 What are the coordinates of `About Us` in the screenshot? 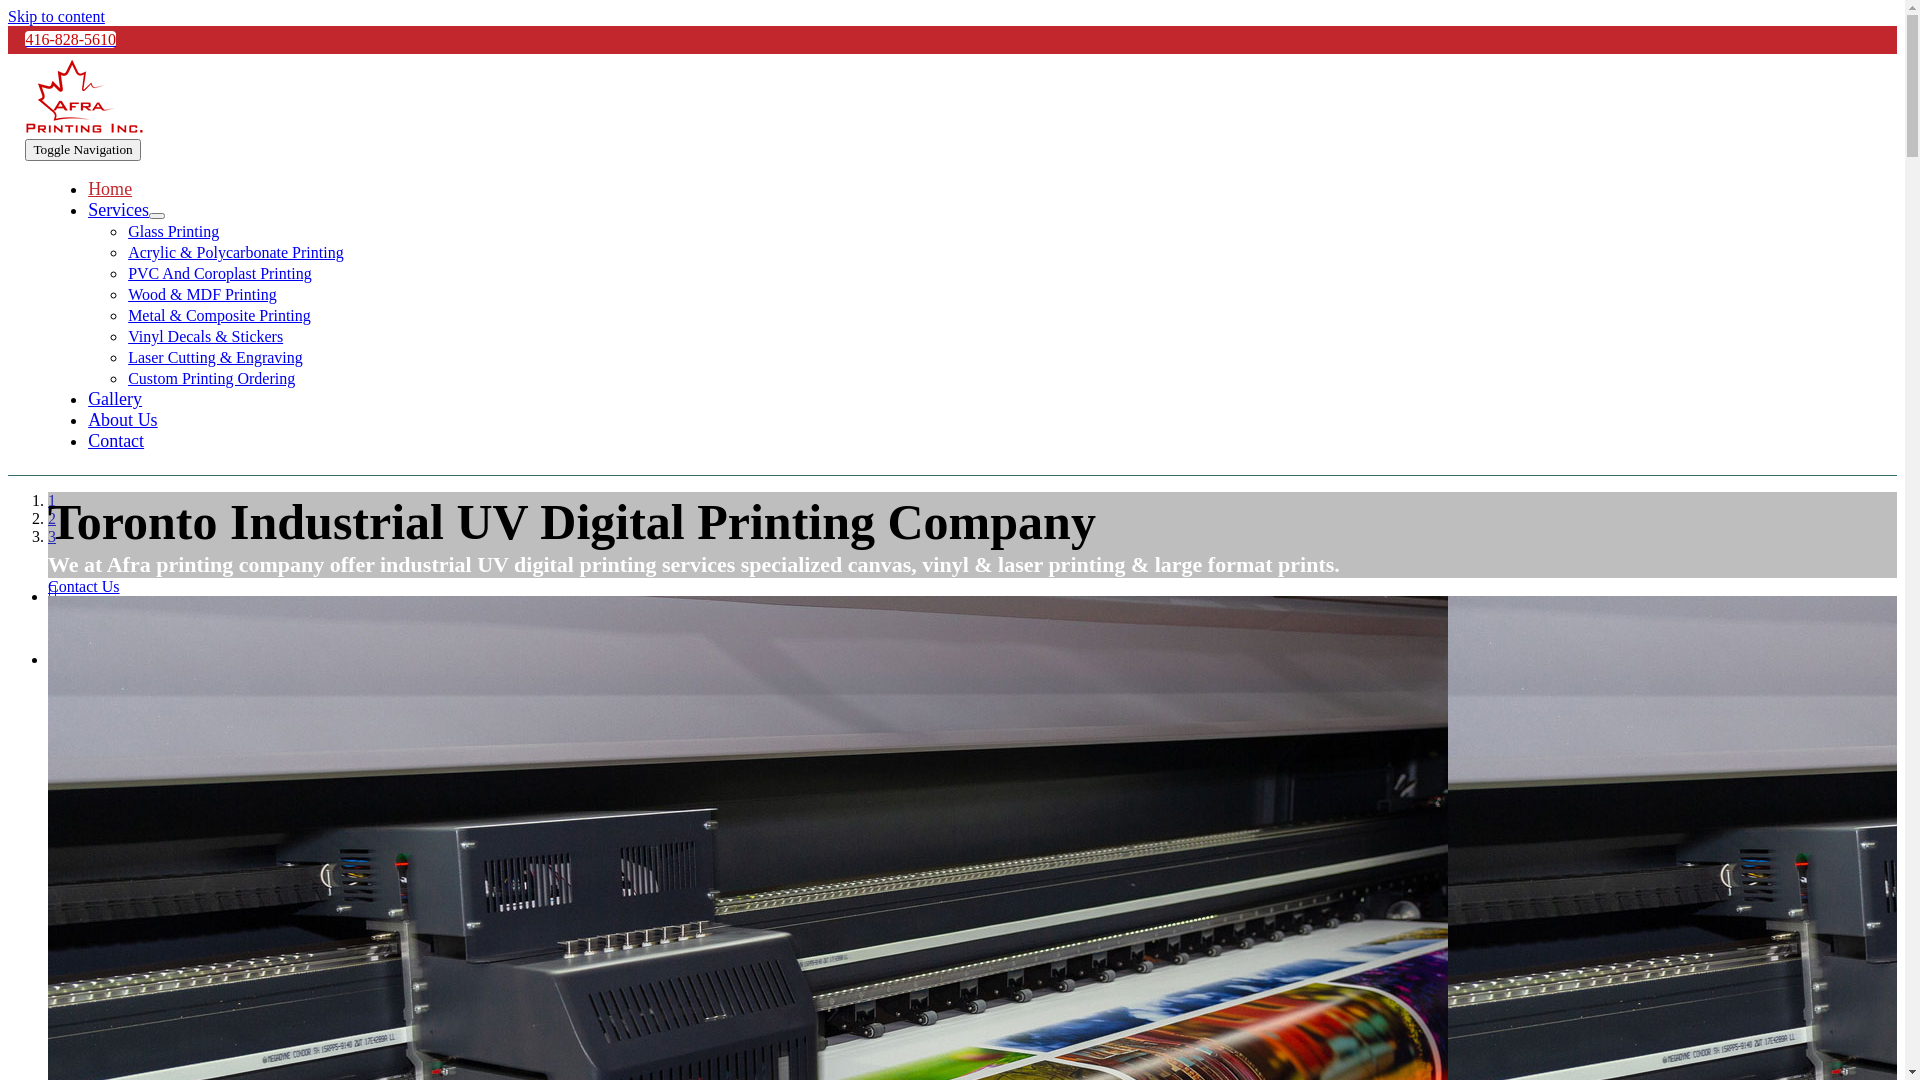 It's located at (123, 420).